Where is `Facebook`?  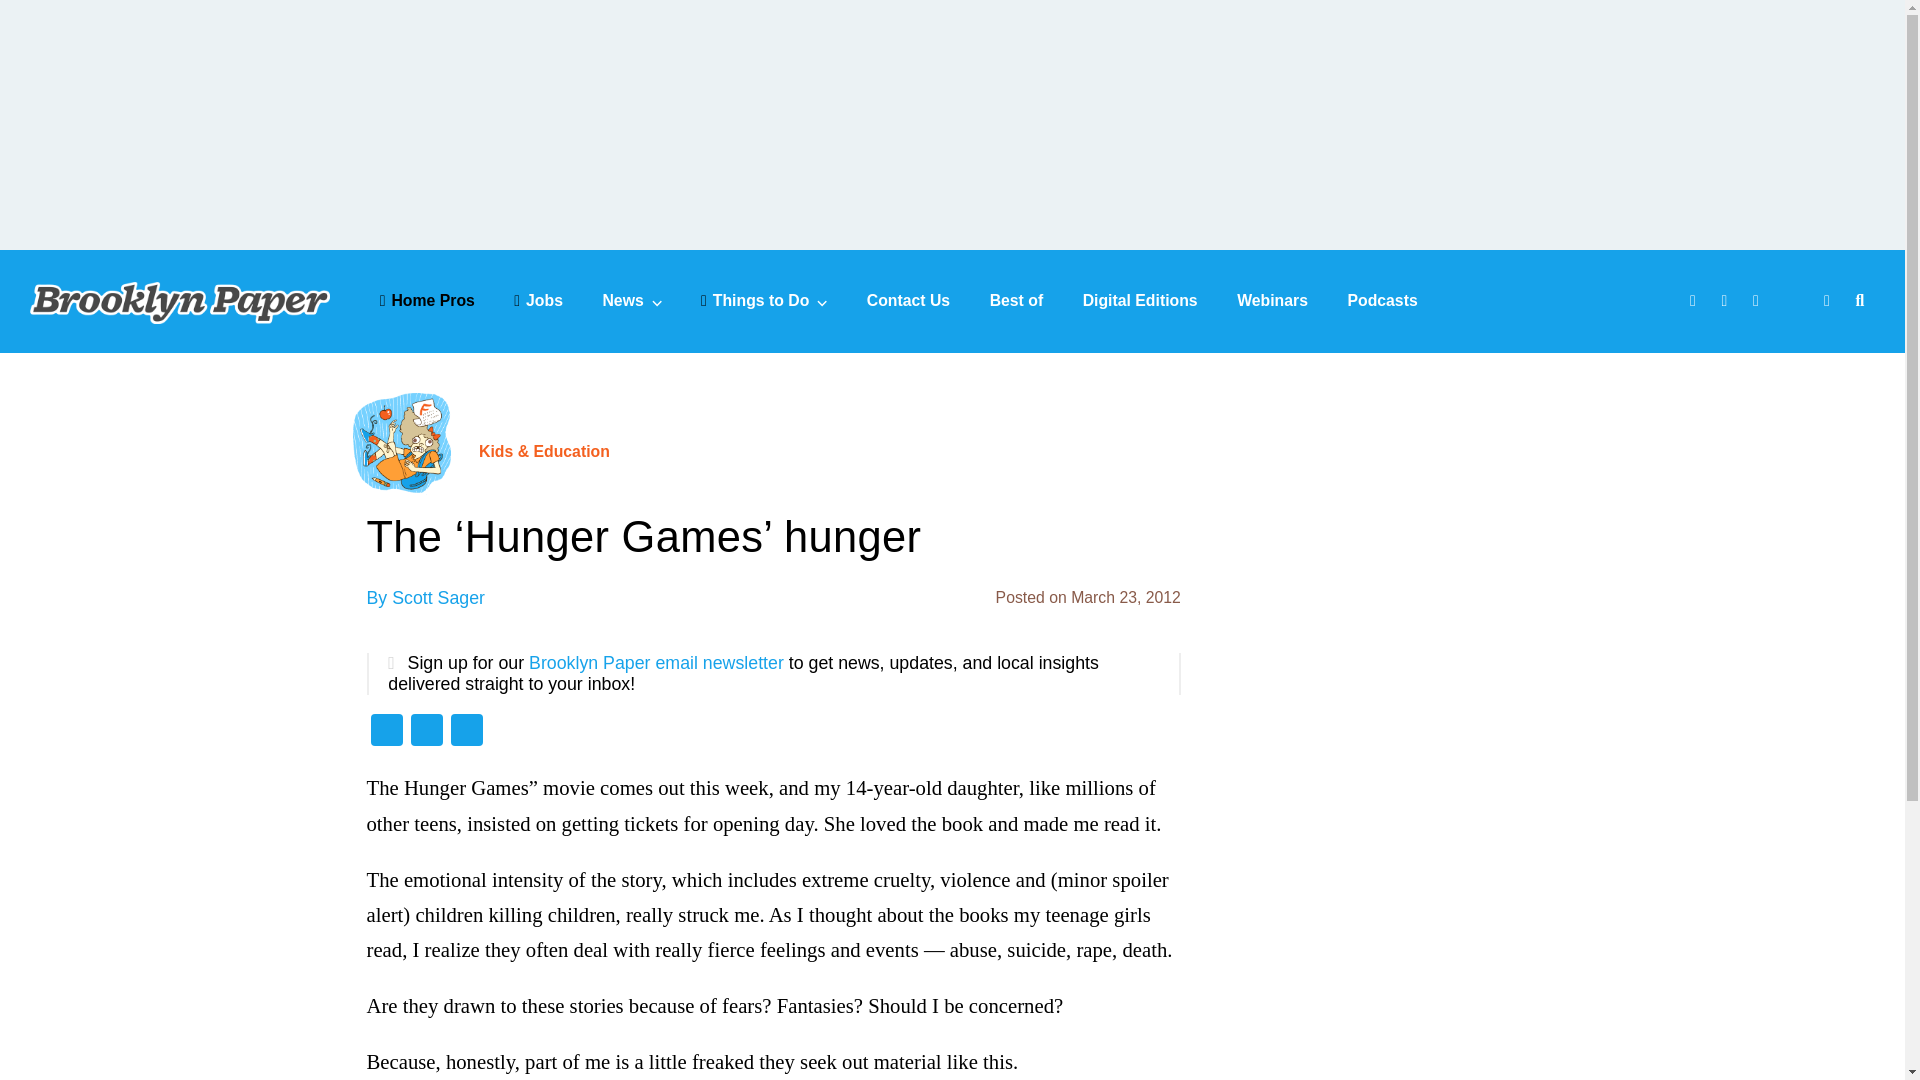
Facebook is located at coordinates (386, 732).